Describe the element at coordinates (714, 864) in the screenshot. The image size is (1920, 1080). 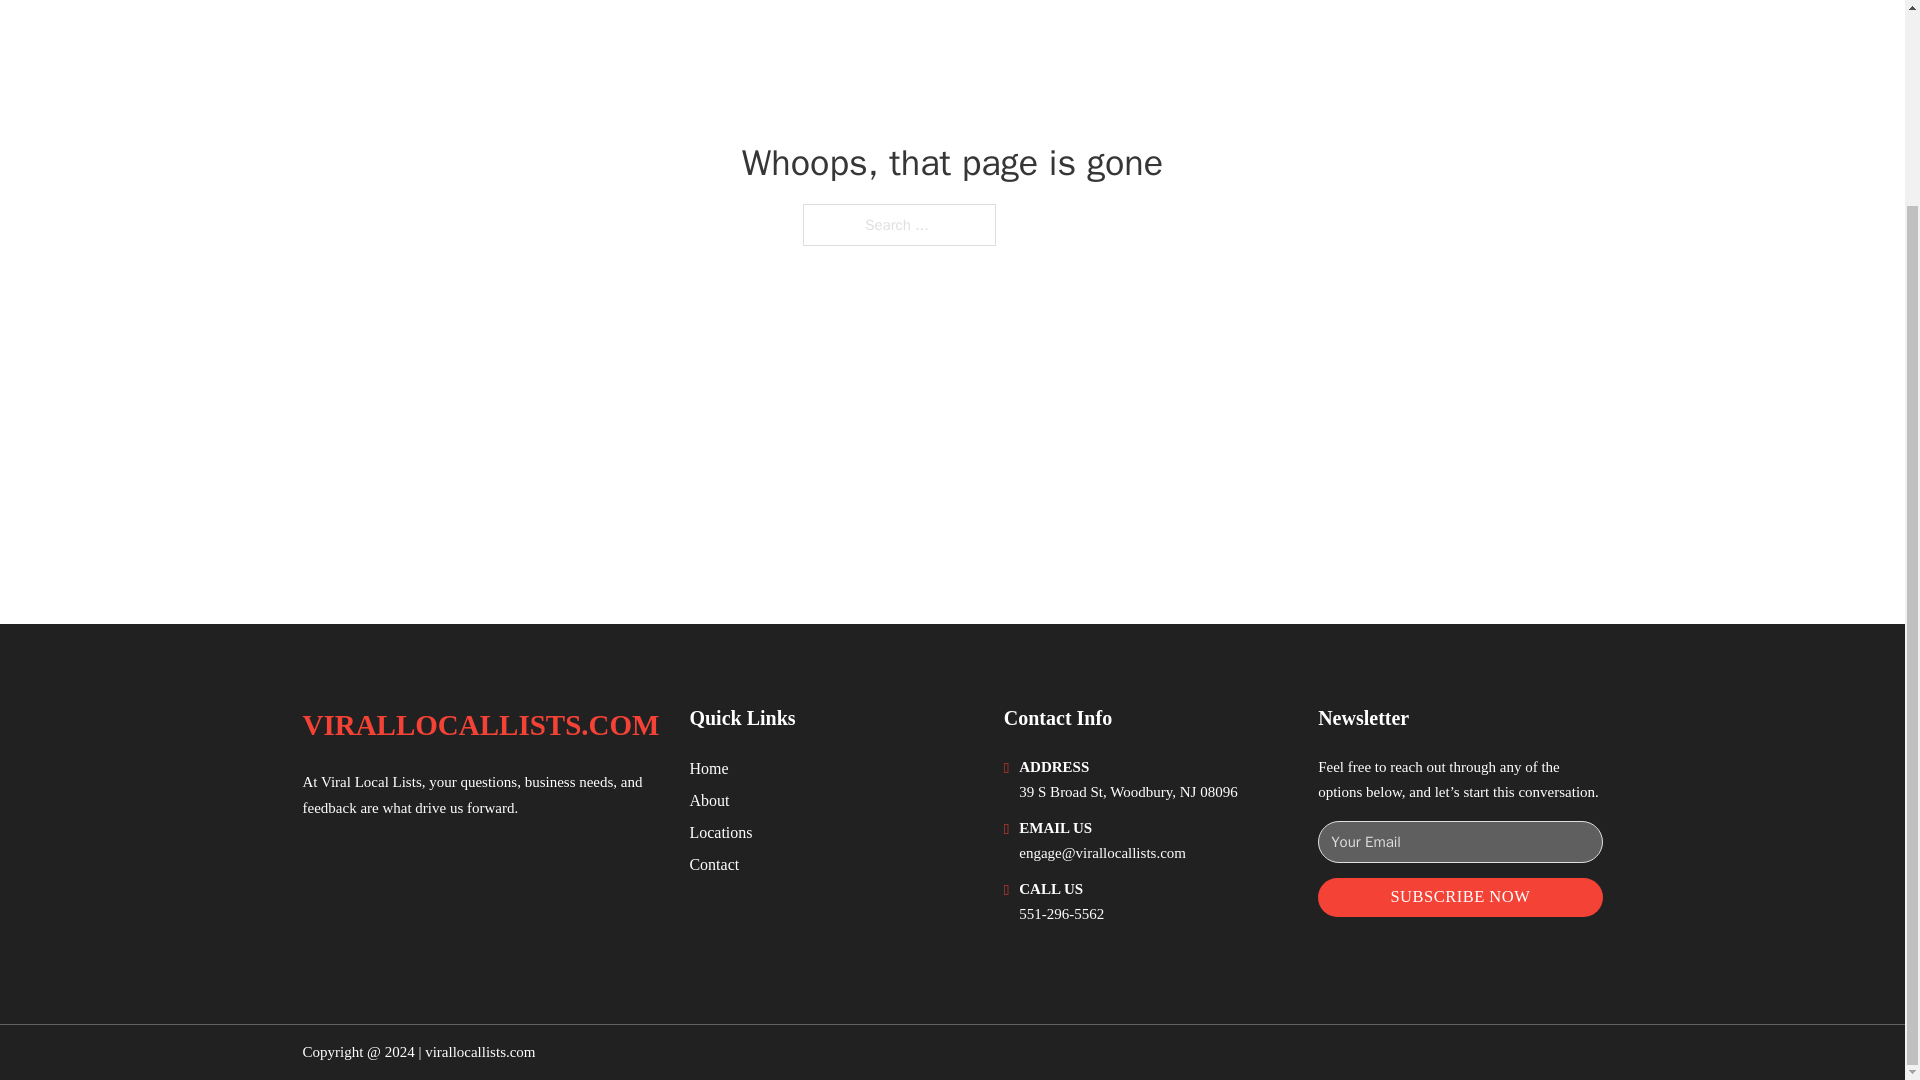
I see `Contact` at that location.